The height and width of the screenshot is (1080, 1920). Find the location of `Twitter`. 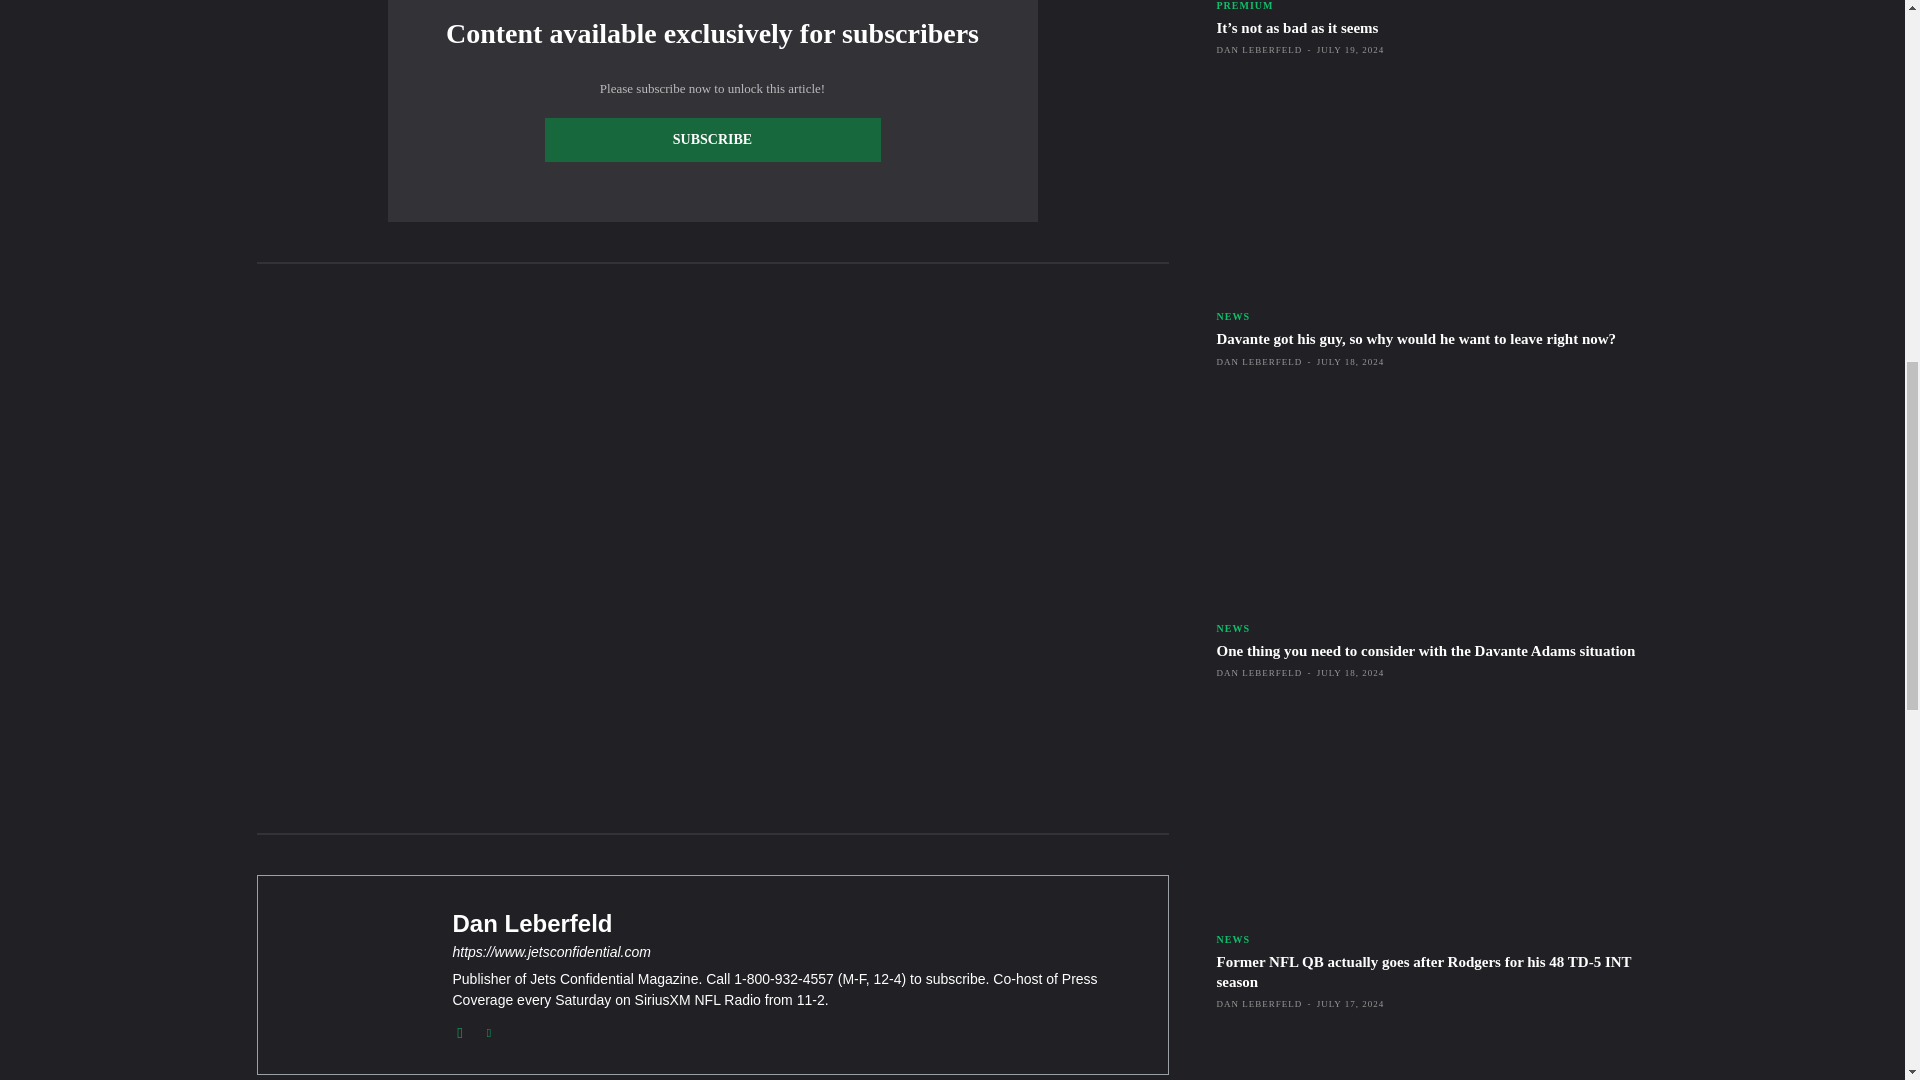

Twitter is located at coordinates (489, 1028).